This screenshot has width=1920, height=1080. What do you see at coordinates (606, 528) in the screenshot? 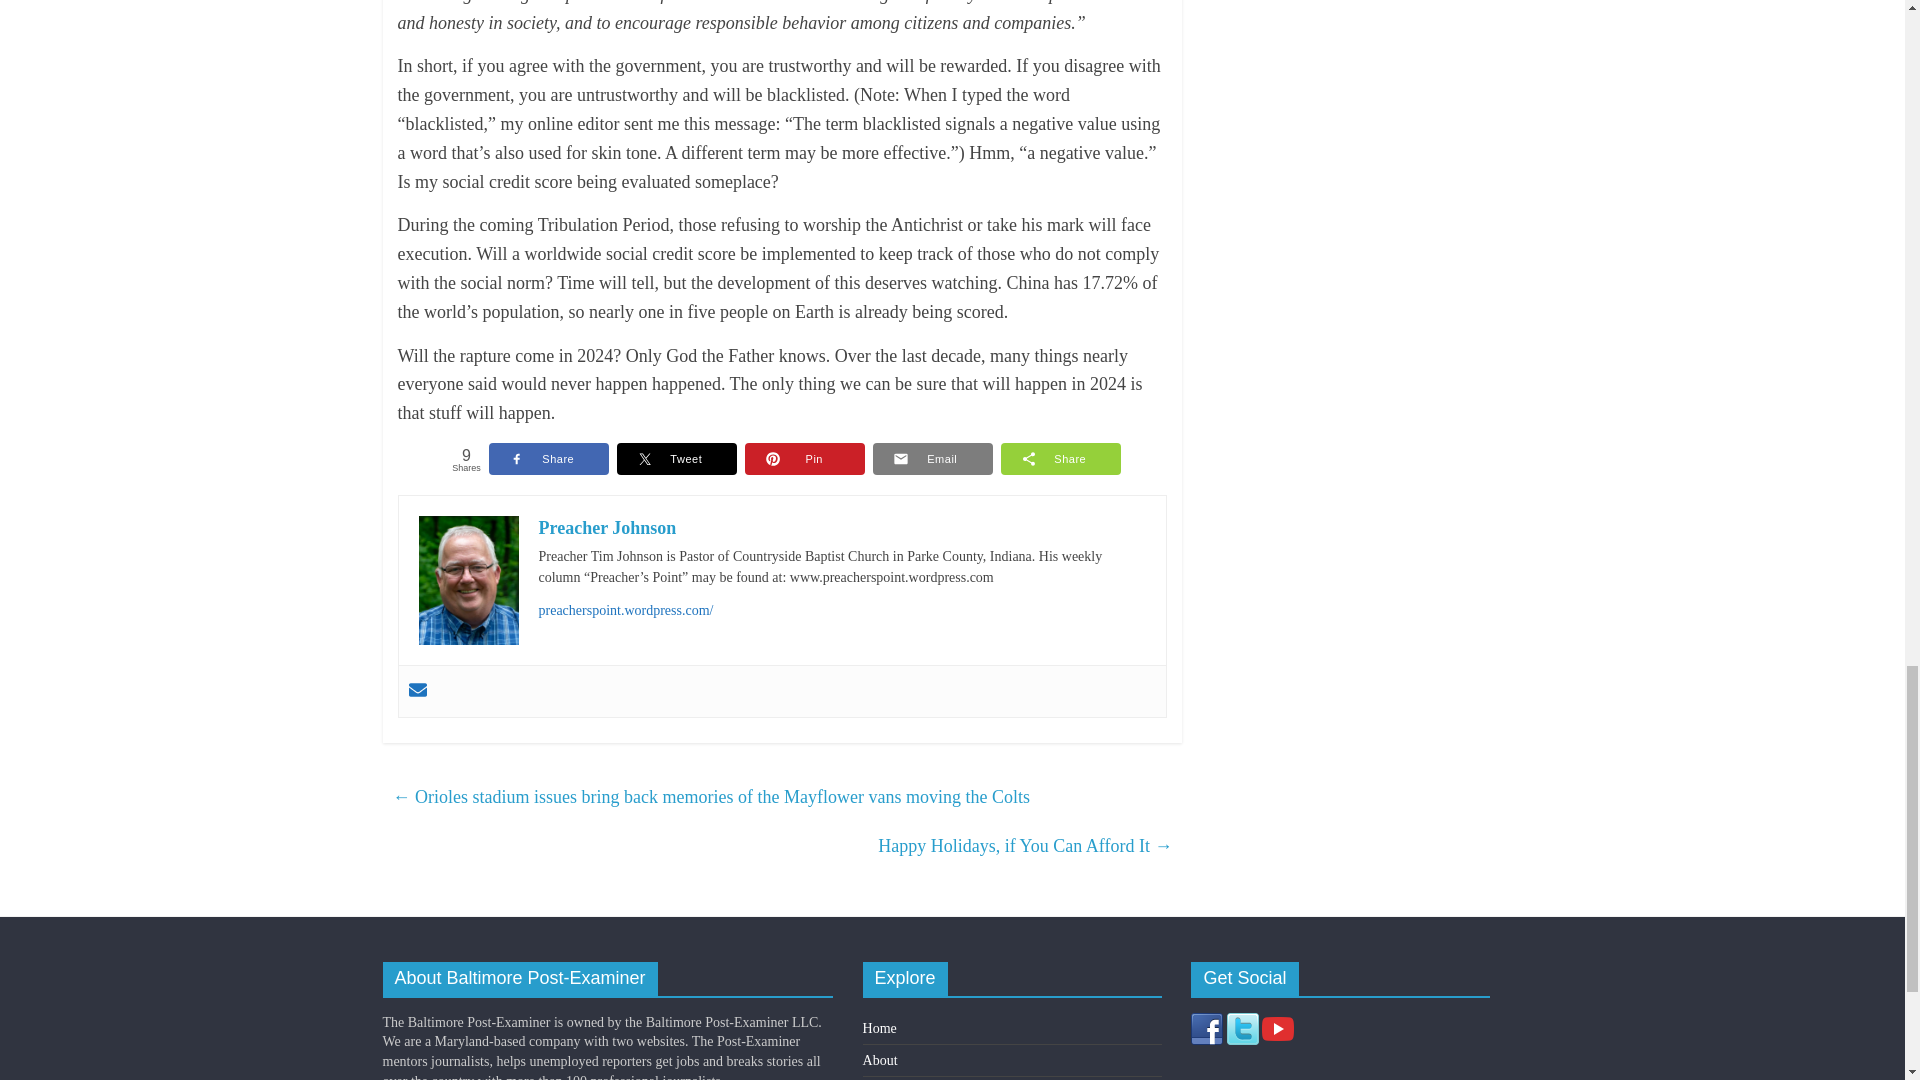
I see `Preacher Johnson` at bounding box center [606, 528].